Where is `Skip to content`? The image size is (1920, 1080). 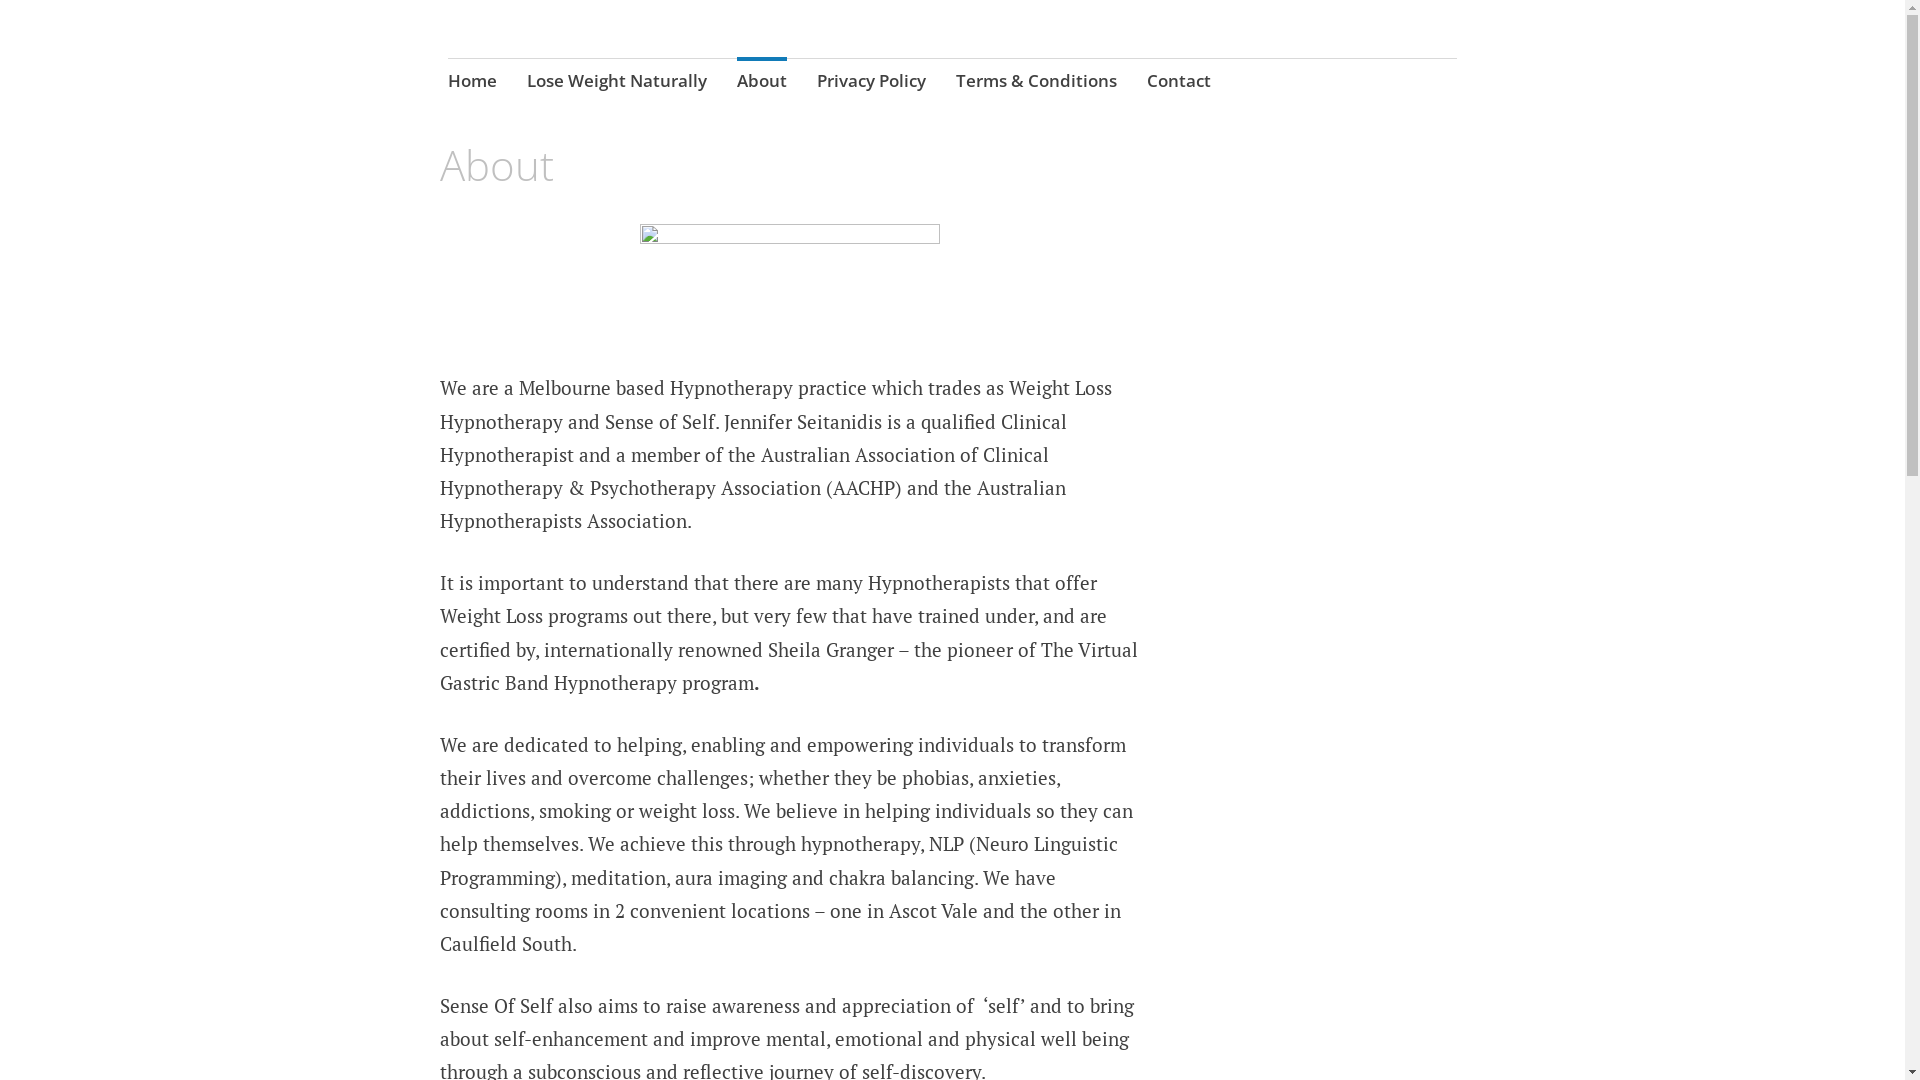
Skip to content is located at coordinates (448, 61).